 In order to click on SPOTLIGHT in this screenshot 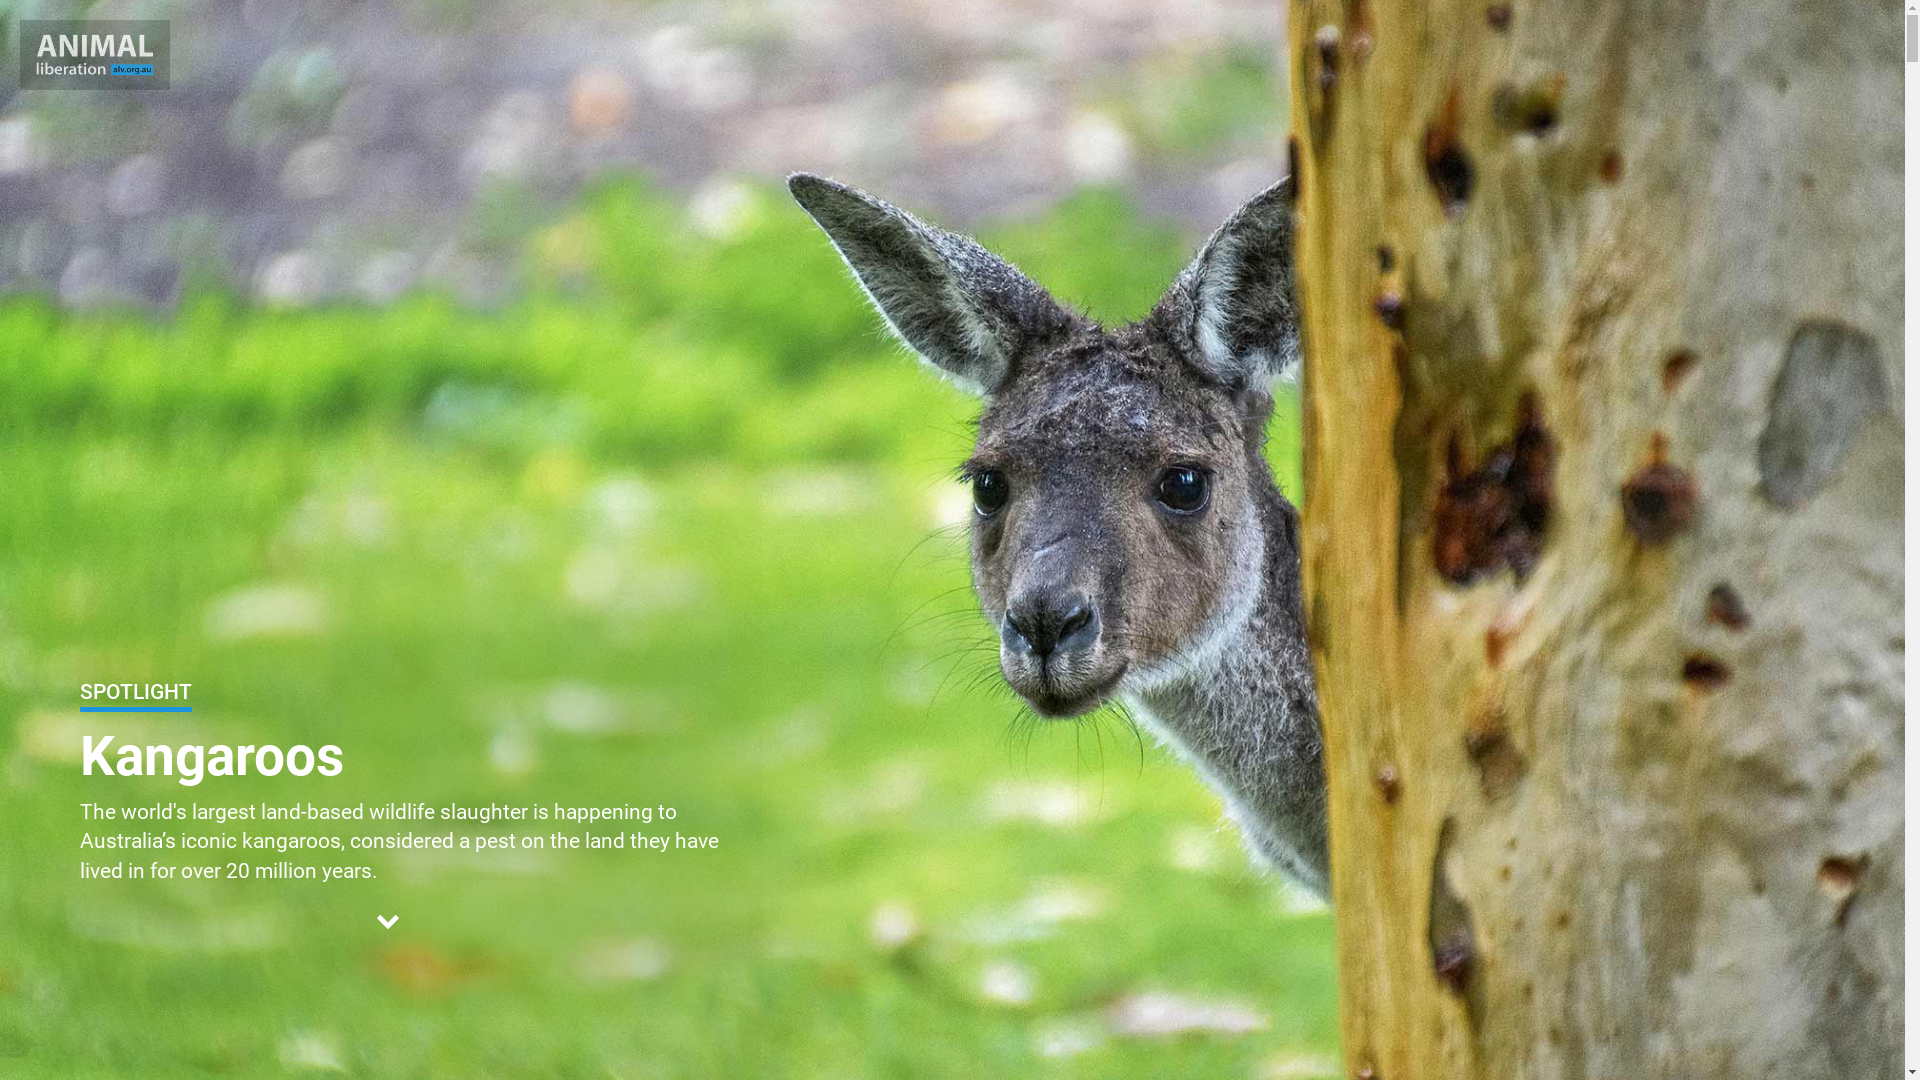, I will do `click(136, 696)`.